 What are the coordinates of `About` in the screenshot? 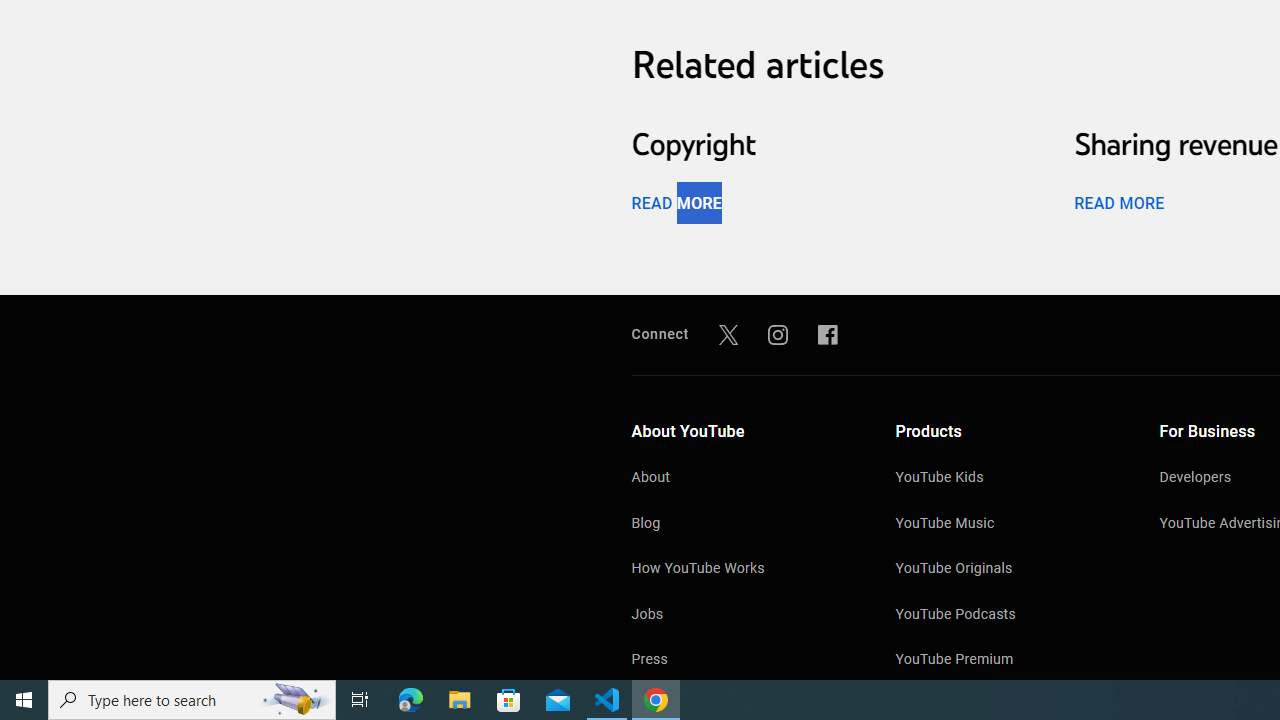 It's located at (744, 479).